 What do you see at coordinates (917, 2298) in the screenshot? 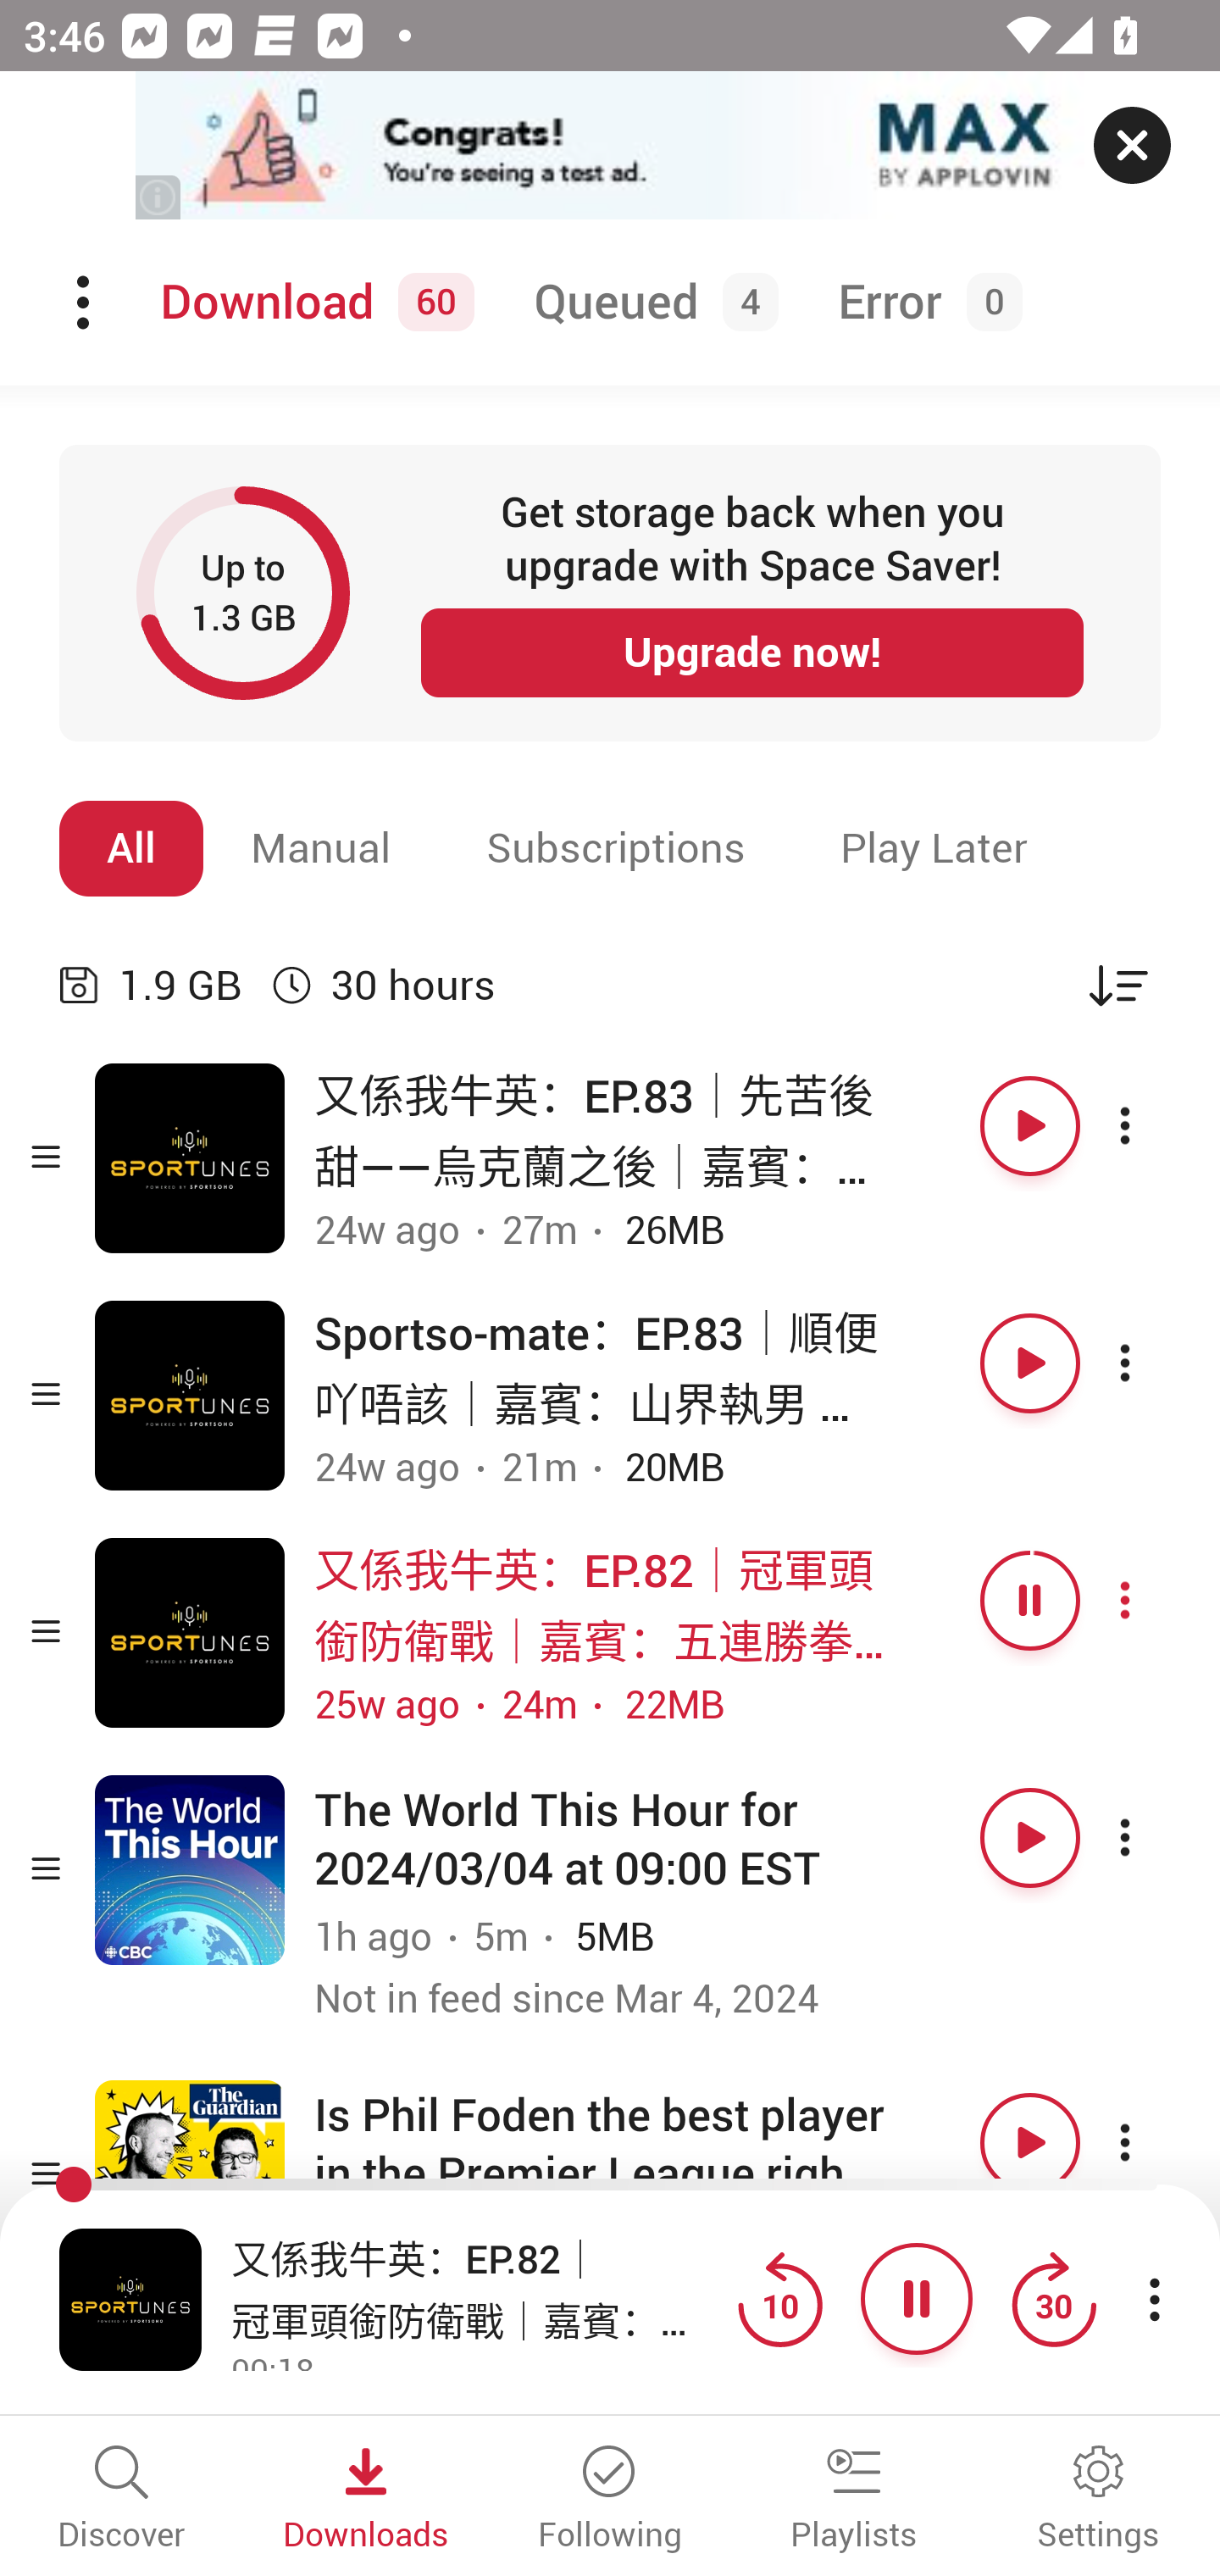
I see `Pause button` at bounding box center [917, 2298].